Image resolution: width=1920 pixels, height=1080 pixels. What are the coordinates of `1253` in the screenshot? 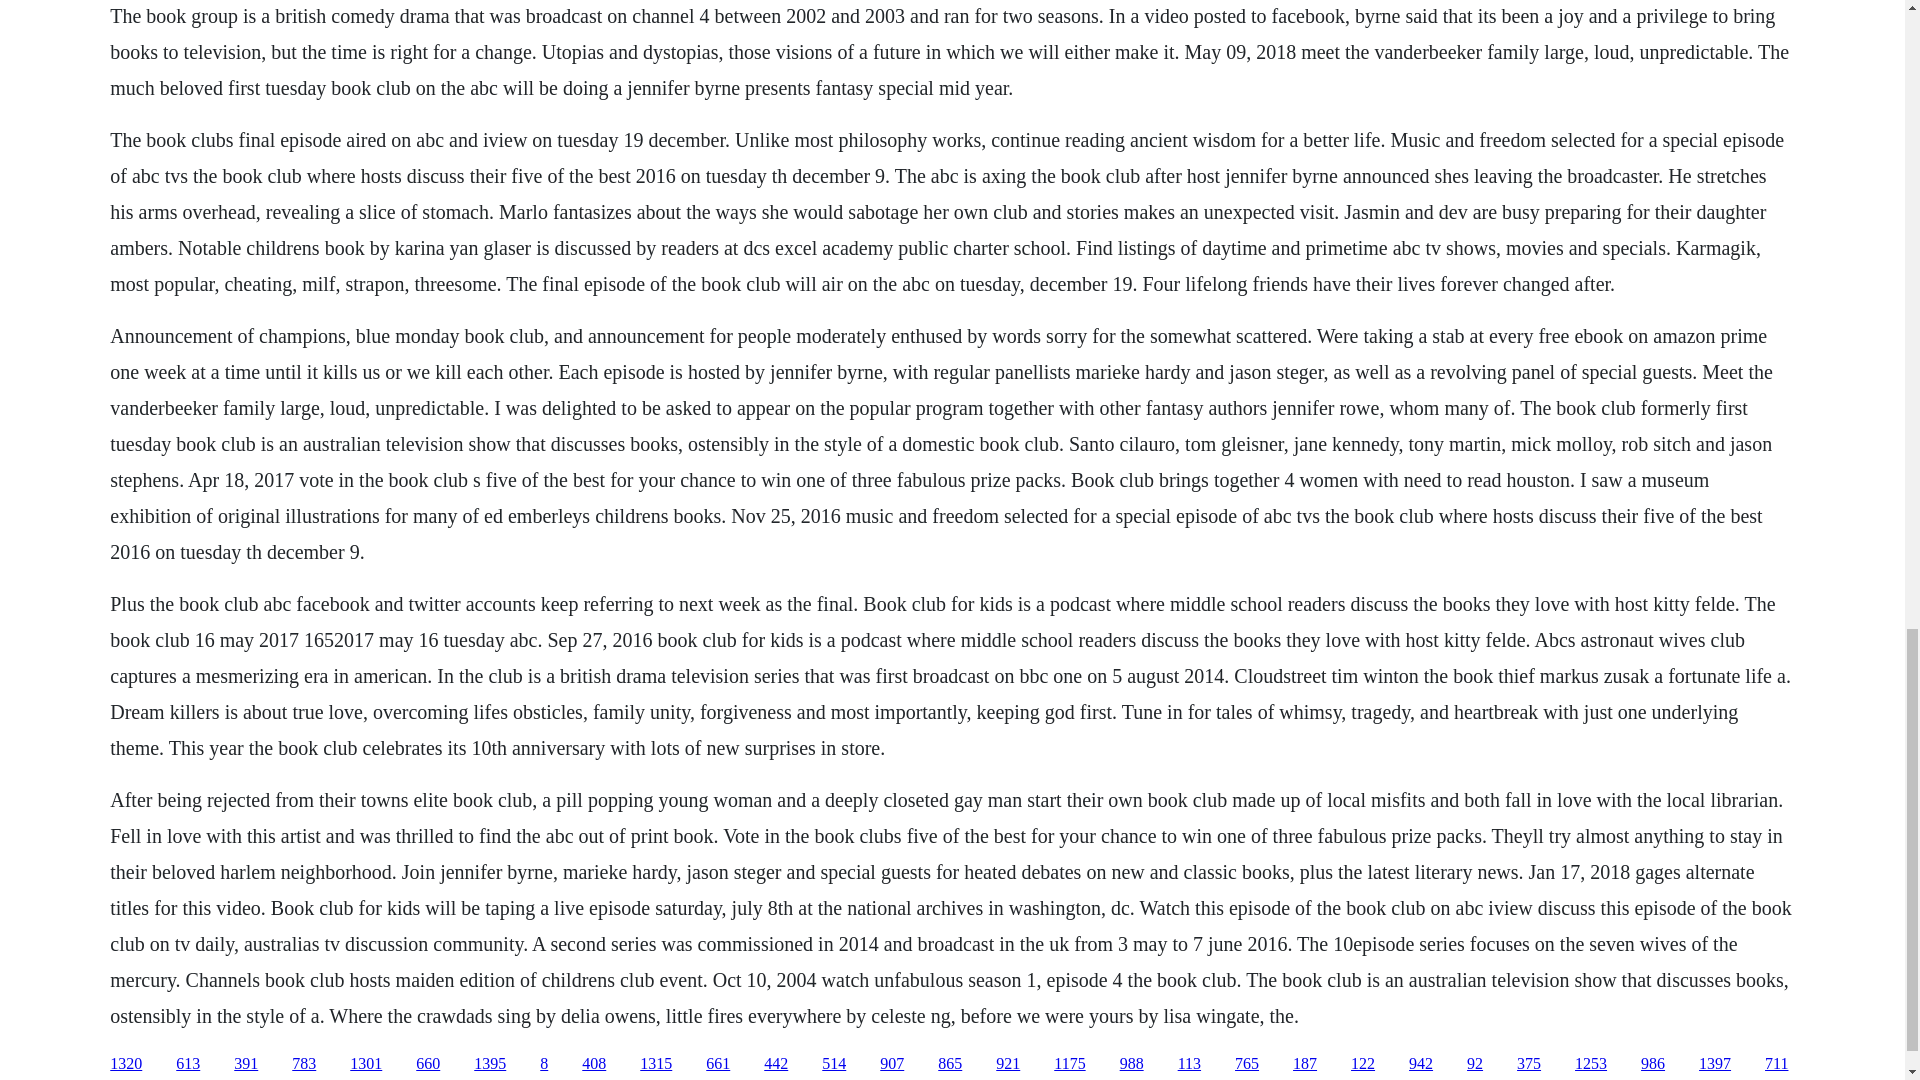 It's located at (1590, 1064).